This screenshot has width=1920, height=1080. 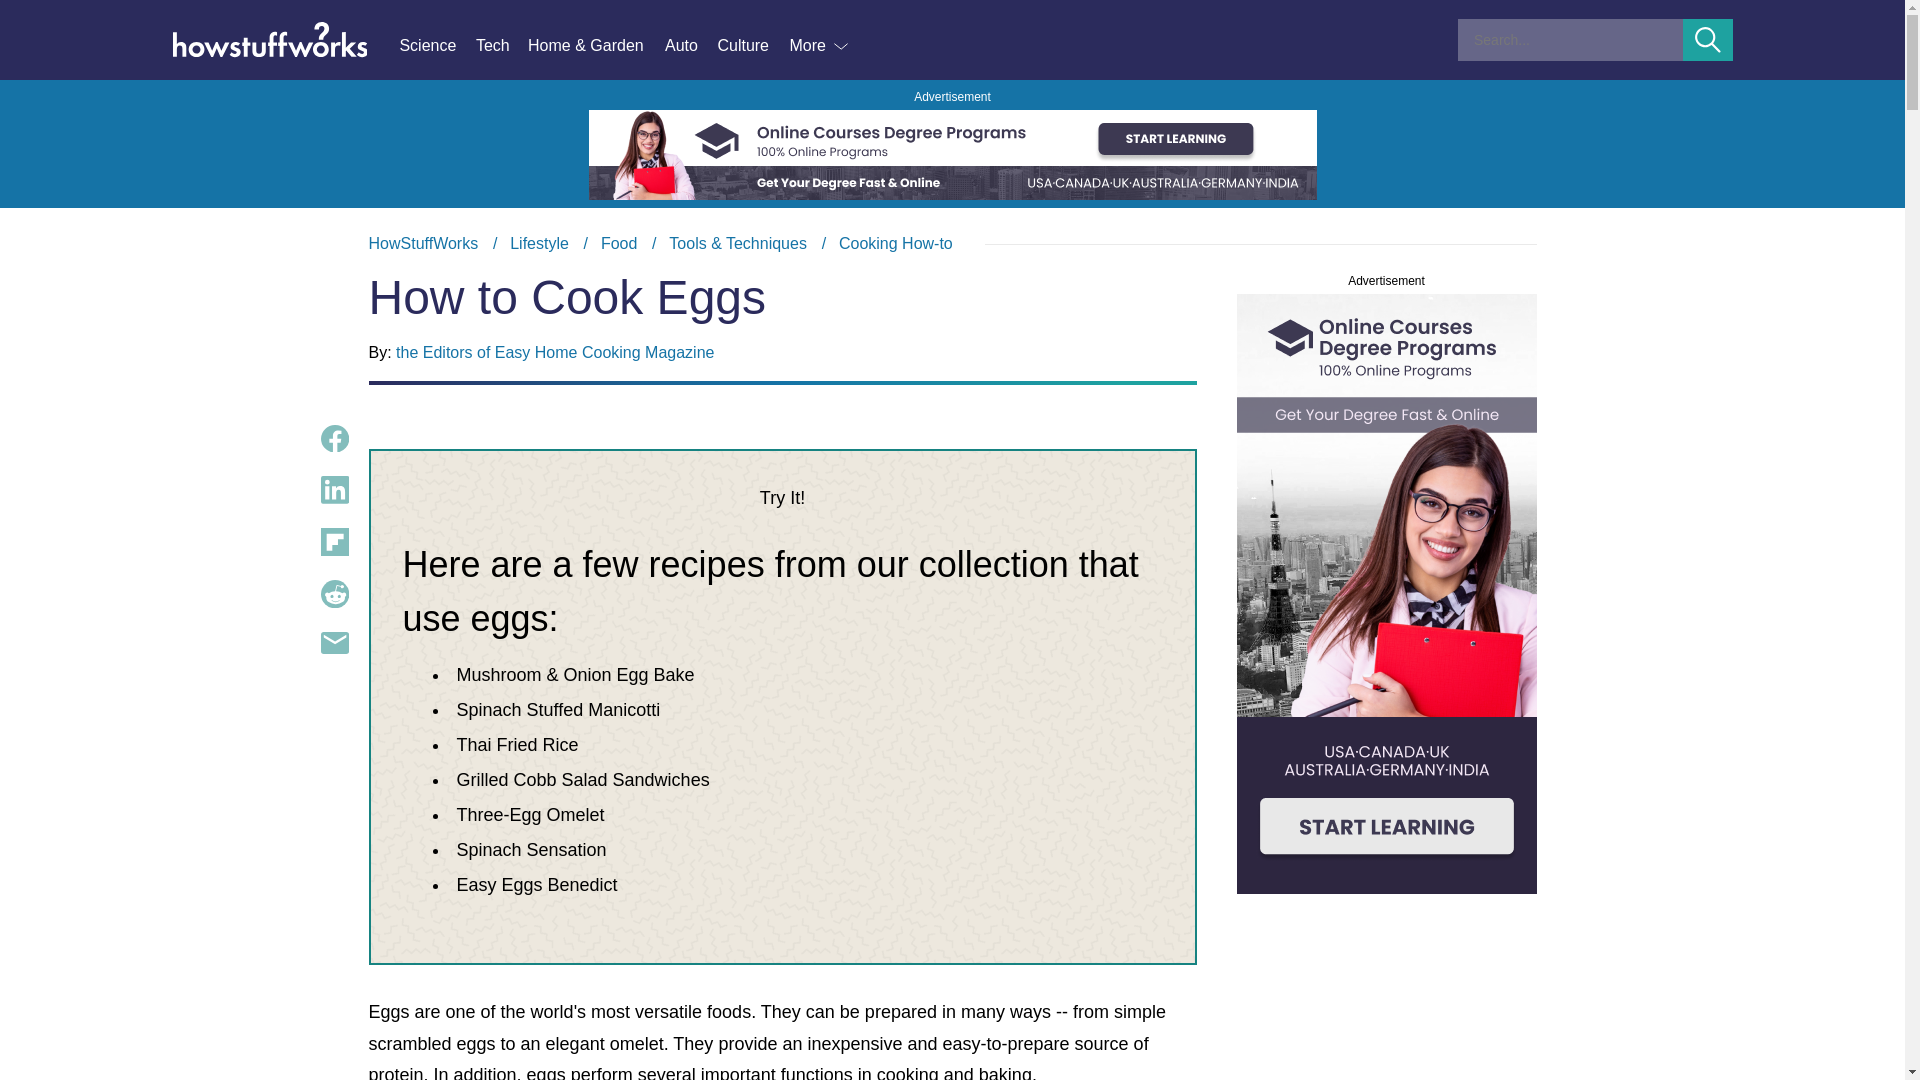 What do you see at coordinates (334, 542) in the screenshot?
I see `Share Content on Flipboard` at bounding box center [334, 542].